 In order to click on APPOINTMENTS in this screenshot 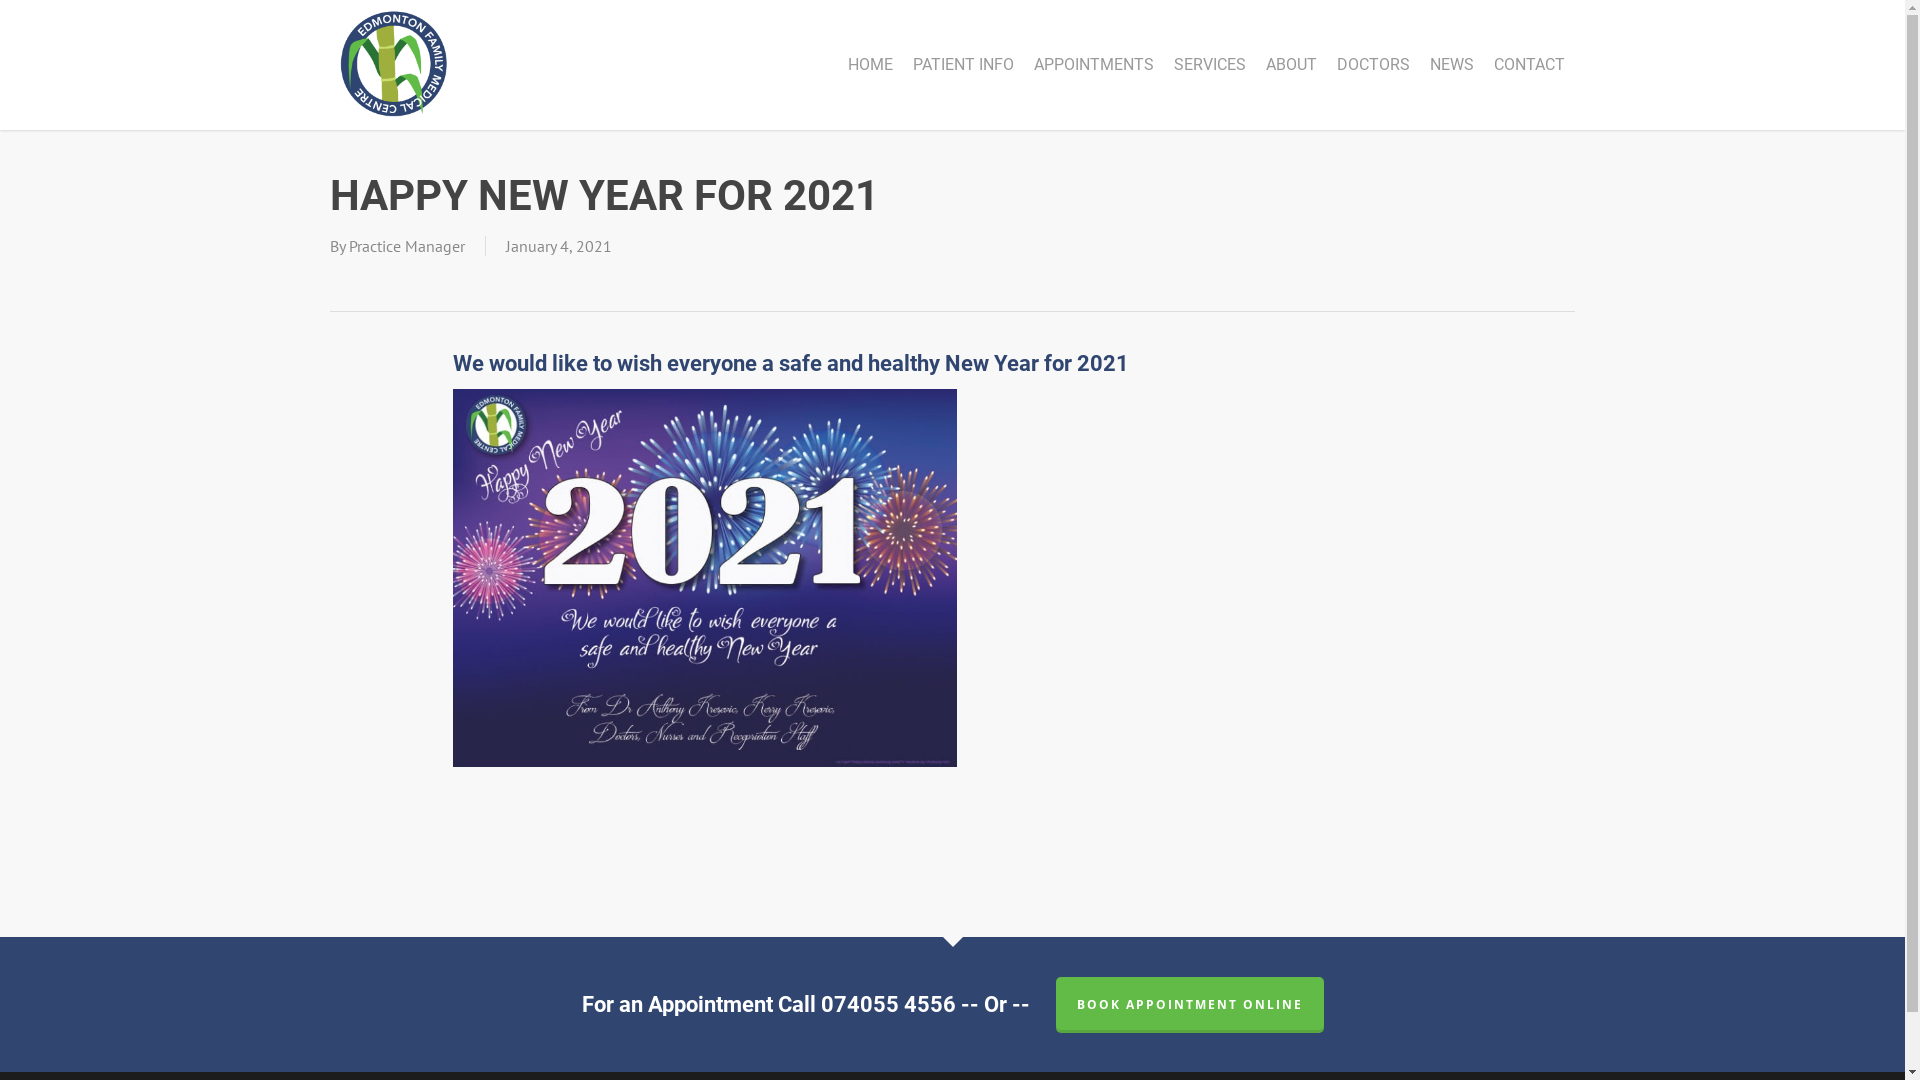, I will do `click(1094, 65)`.